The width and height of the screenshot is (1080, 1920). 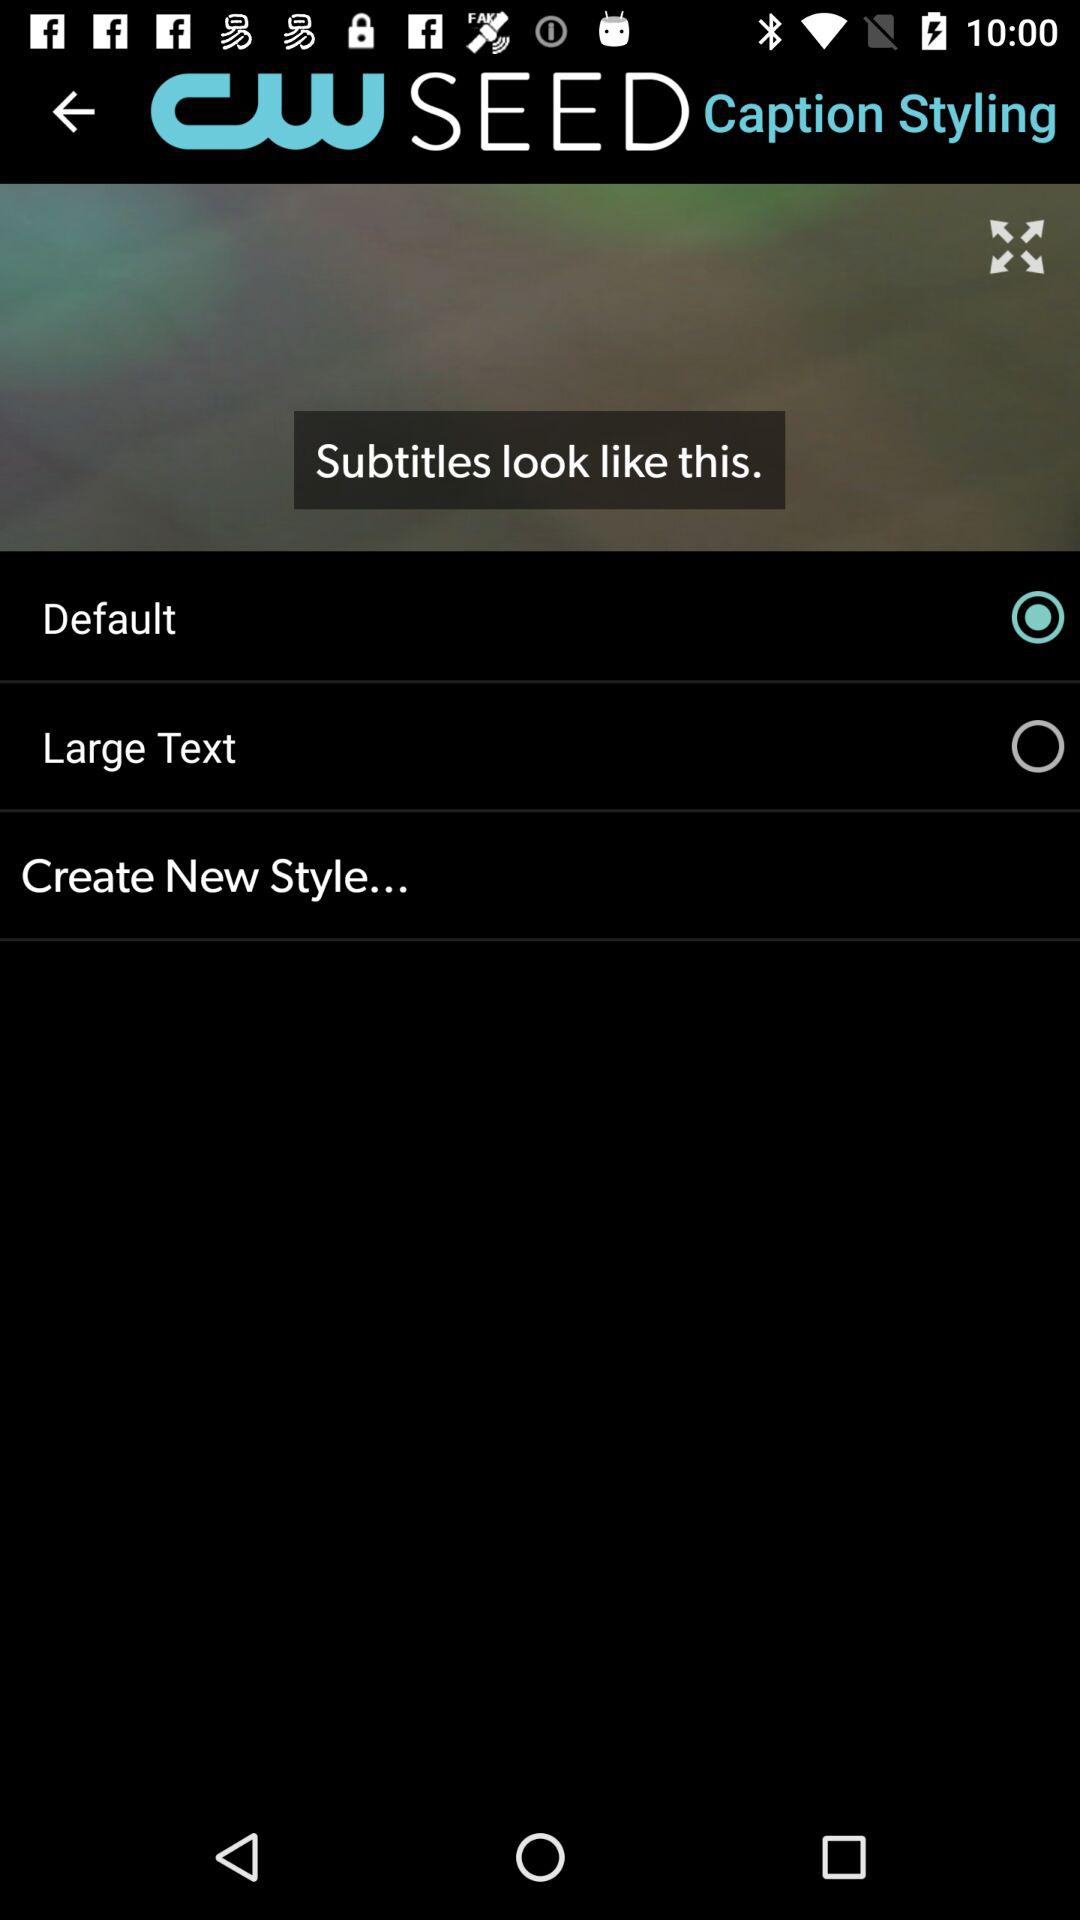 I want to click on jump to the create new style... item, so click(x=540, y=875).